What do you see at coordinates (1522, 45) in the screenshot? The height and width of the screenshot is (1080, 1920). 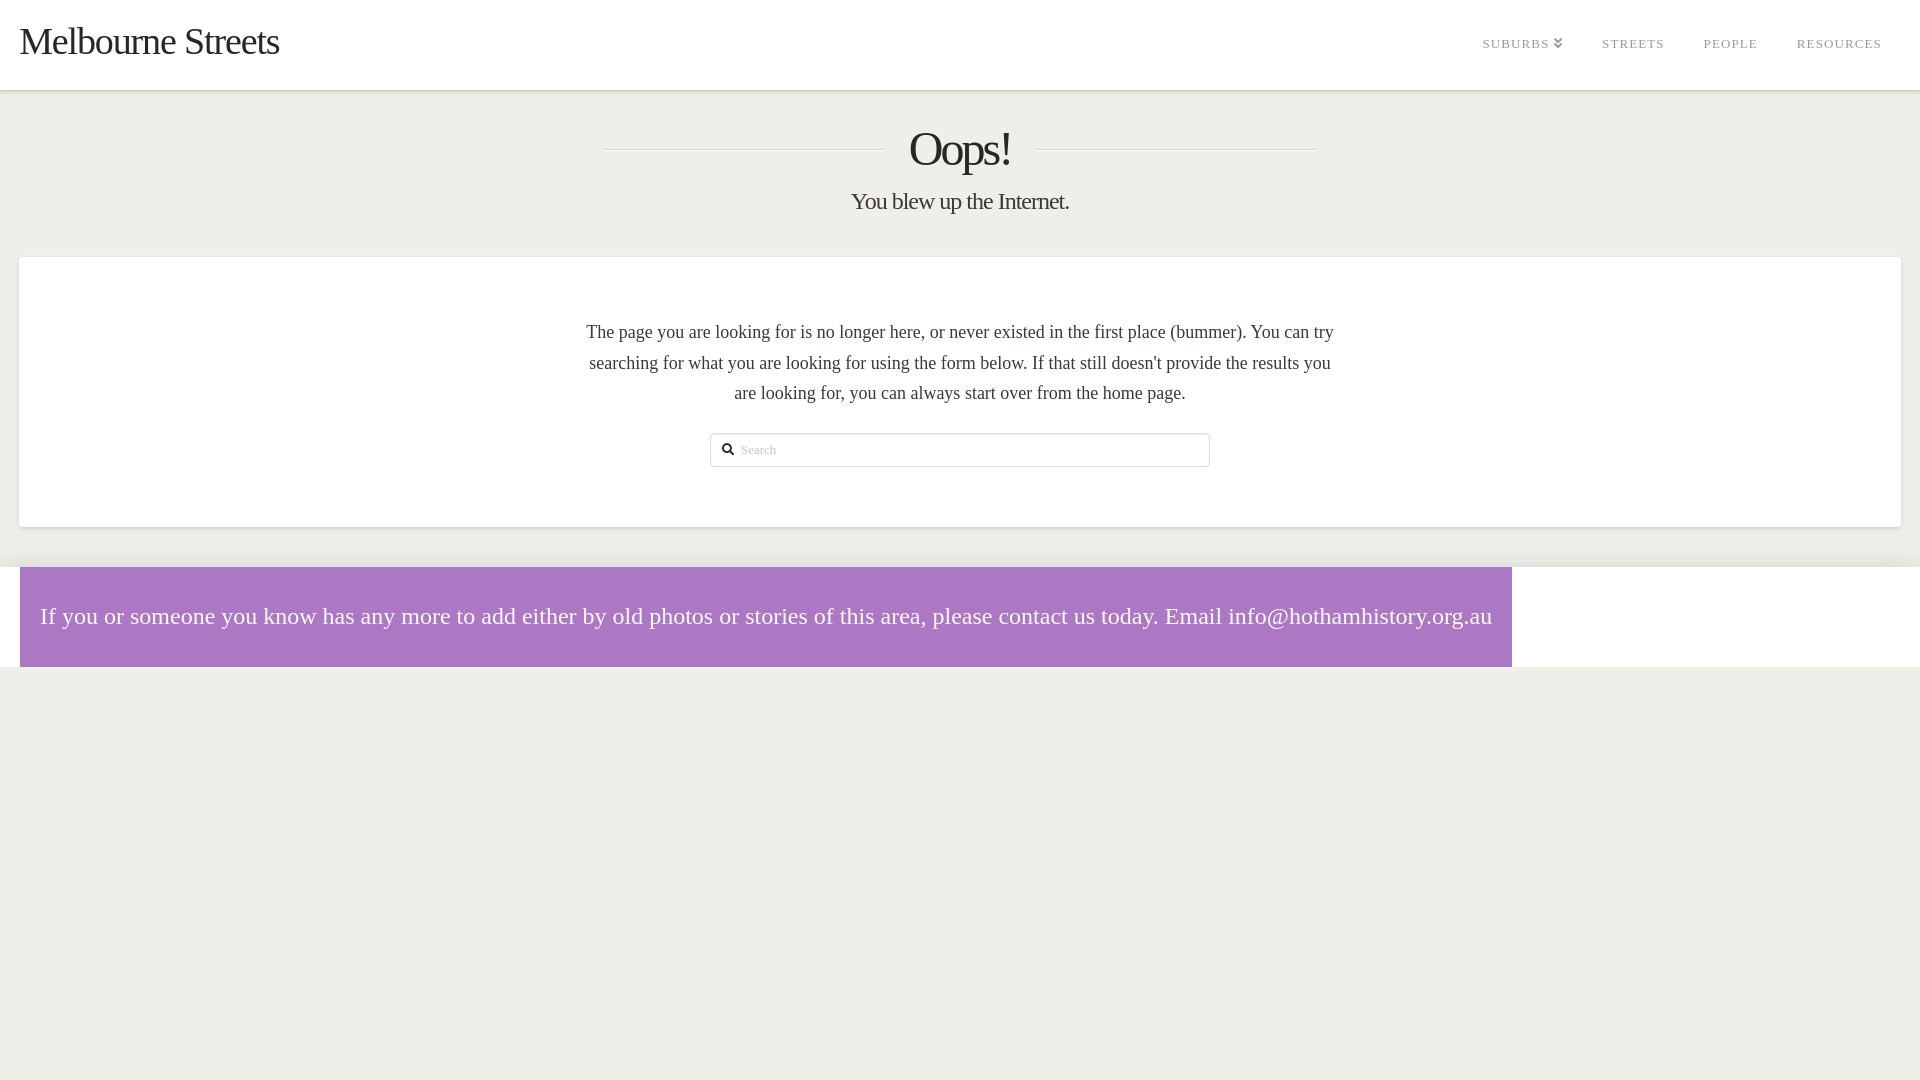 I see `SUBURBS` at bounding box center [1522, 45].